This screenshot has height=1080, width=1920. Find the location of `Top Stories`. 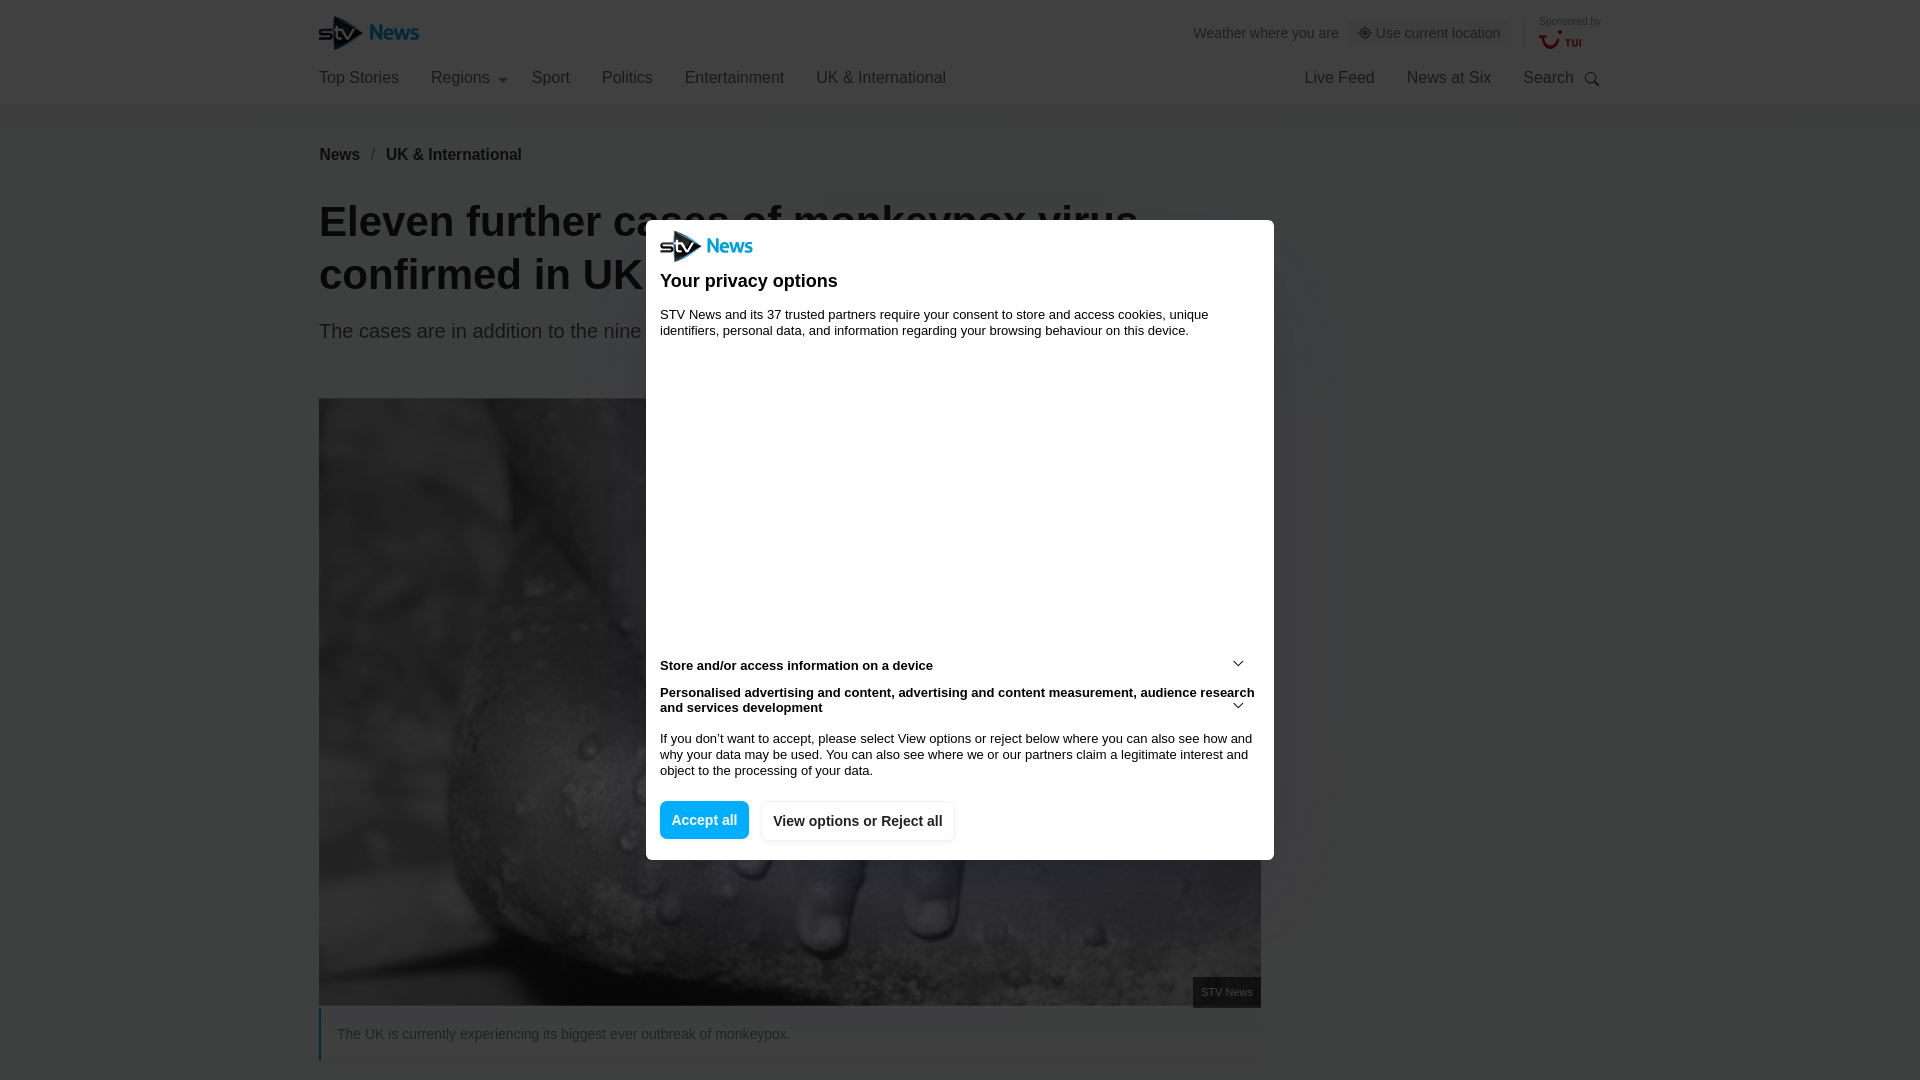

Top Stories is located at coordinates (358, 76).